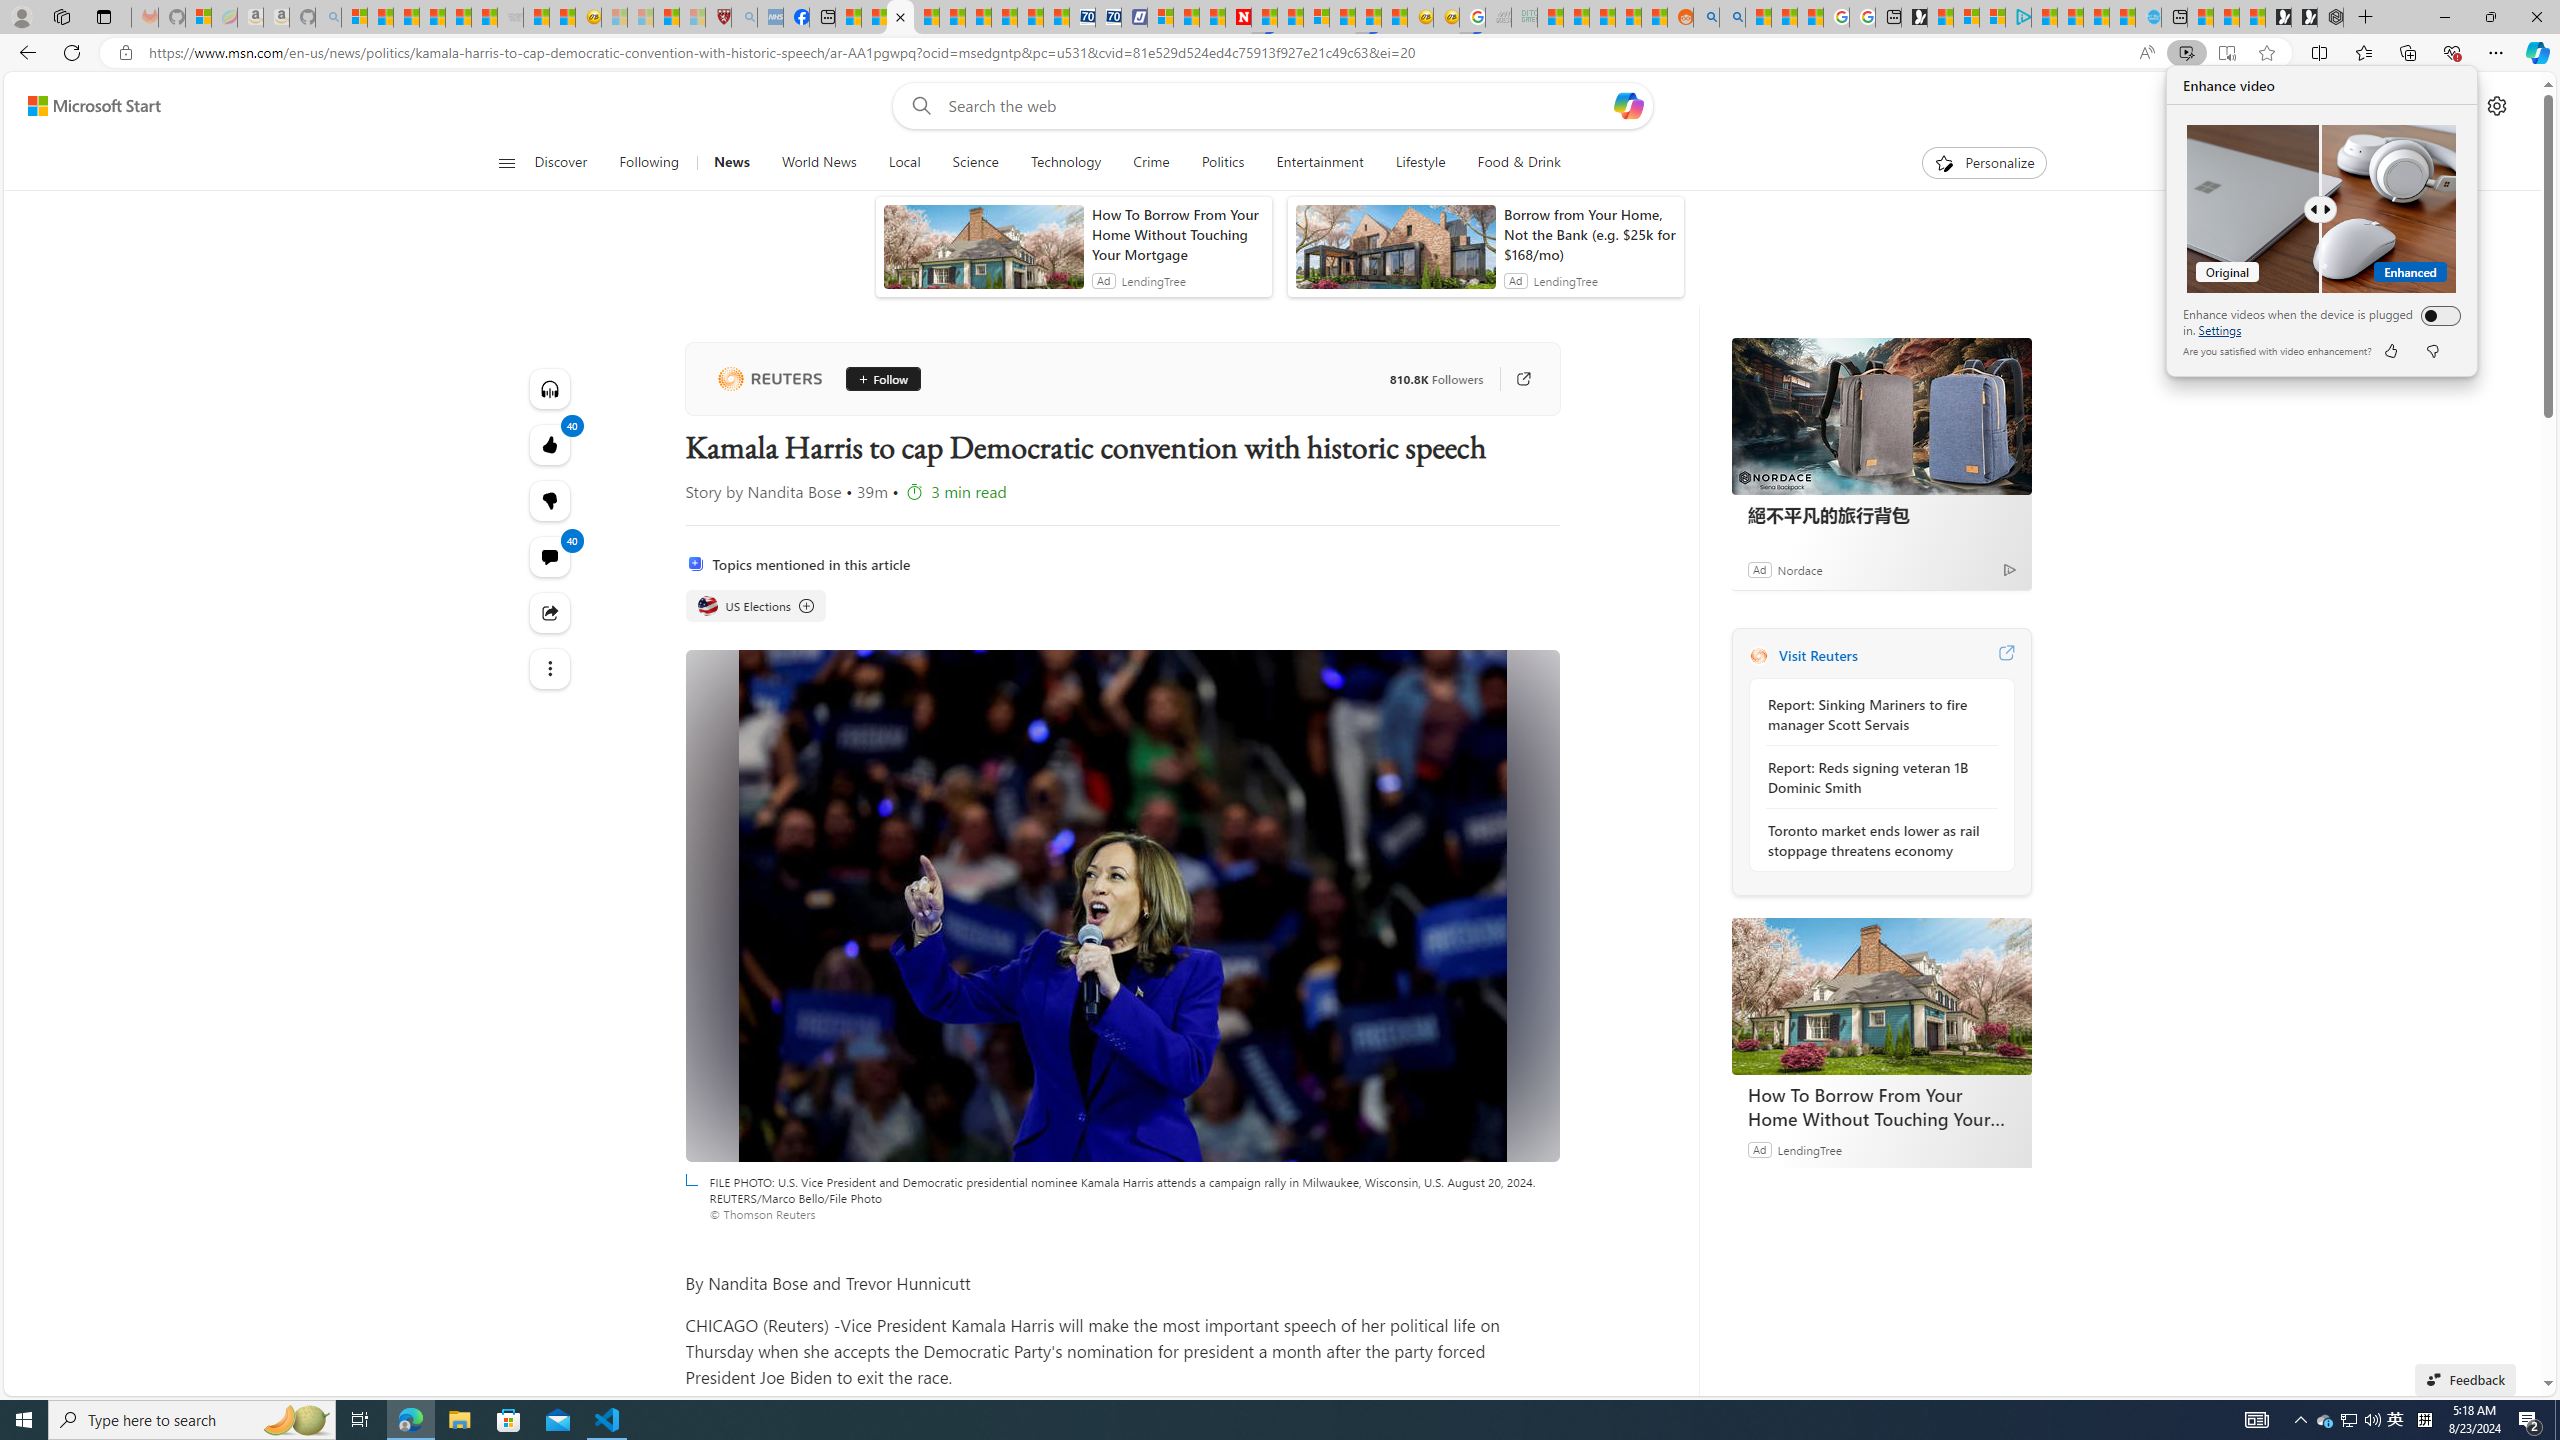  I want to click on Visit Reuters website, so click(2005, 655).